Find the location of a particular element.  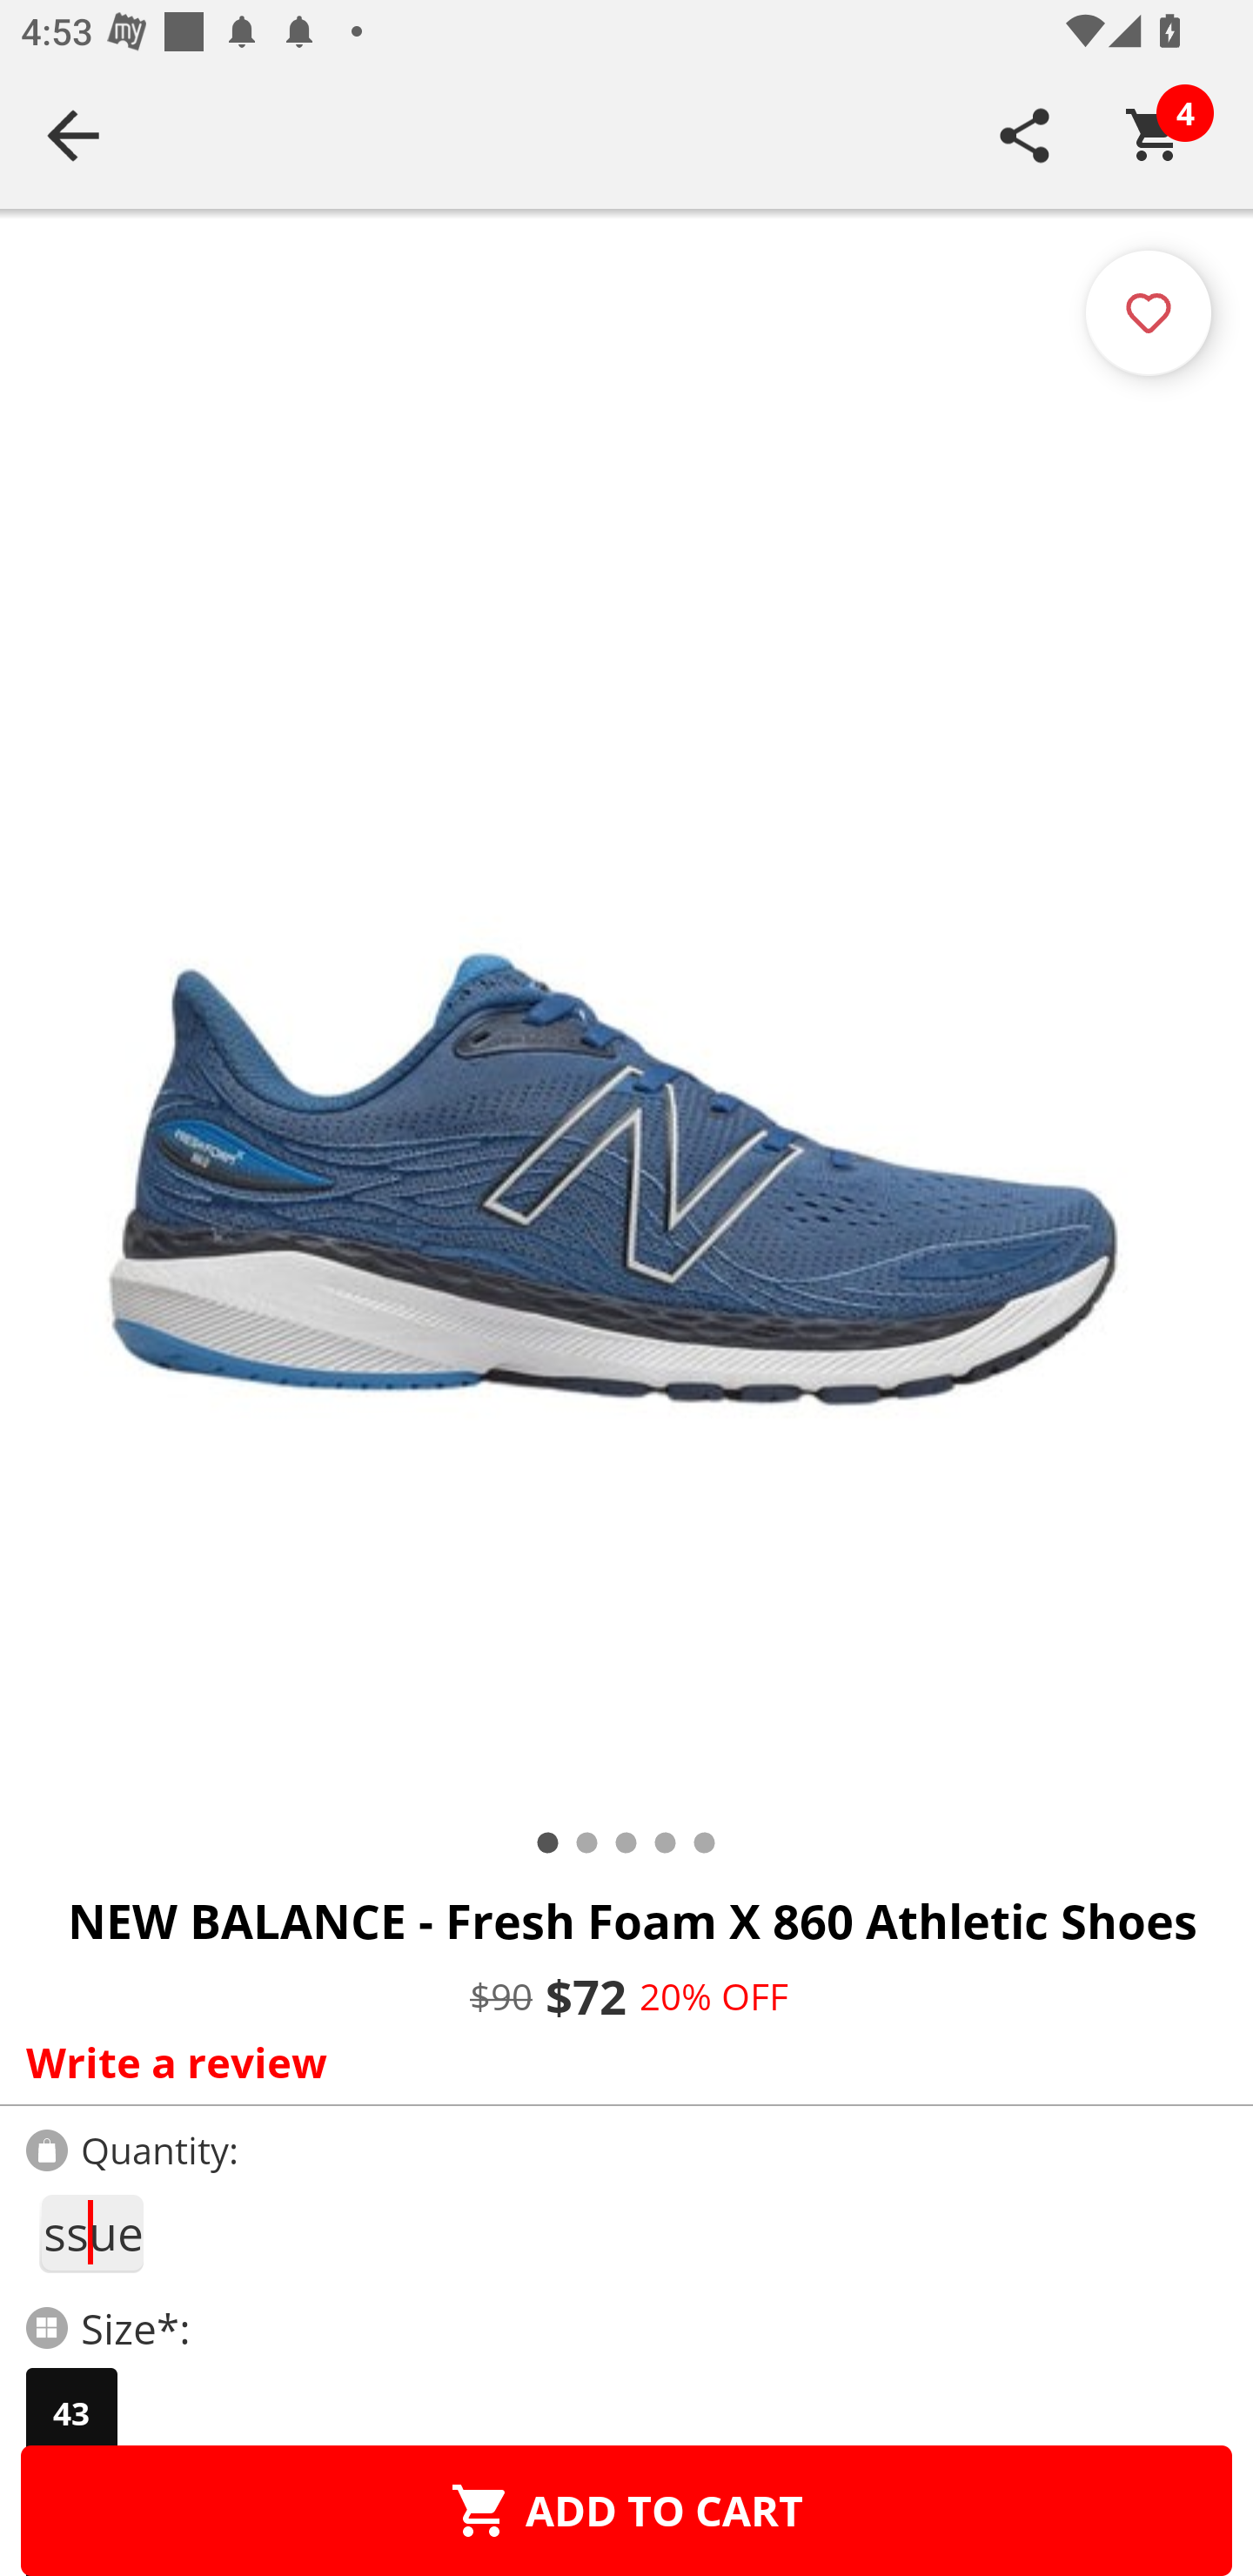

1lamptissue is located at coordinates (90, 2233).